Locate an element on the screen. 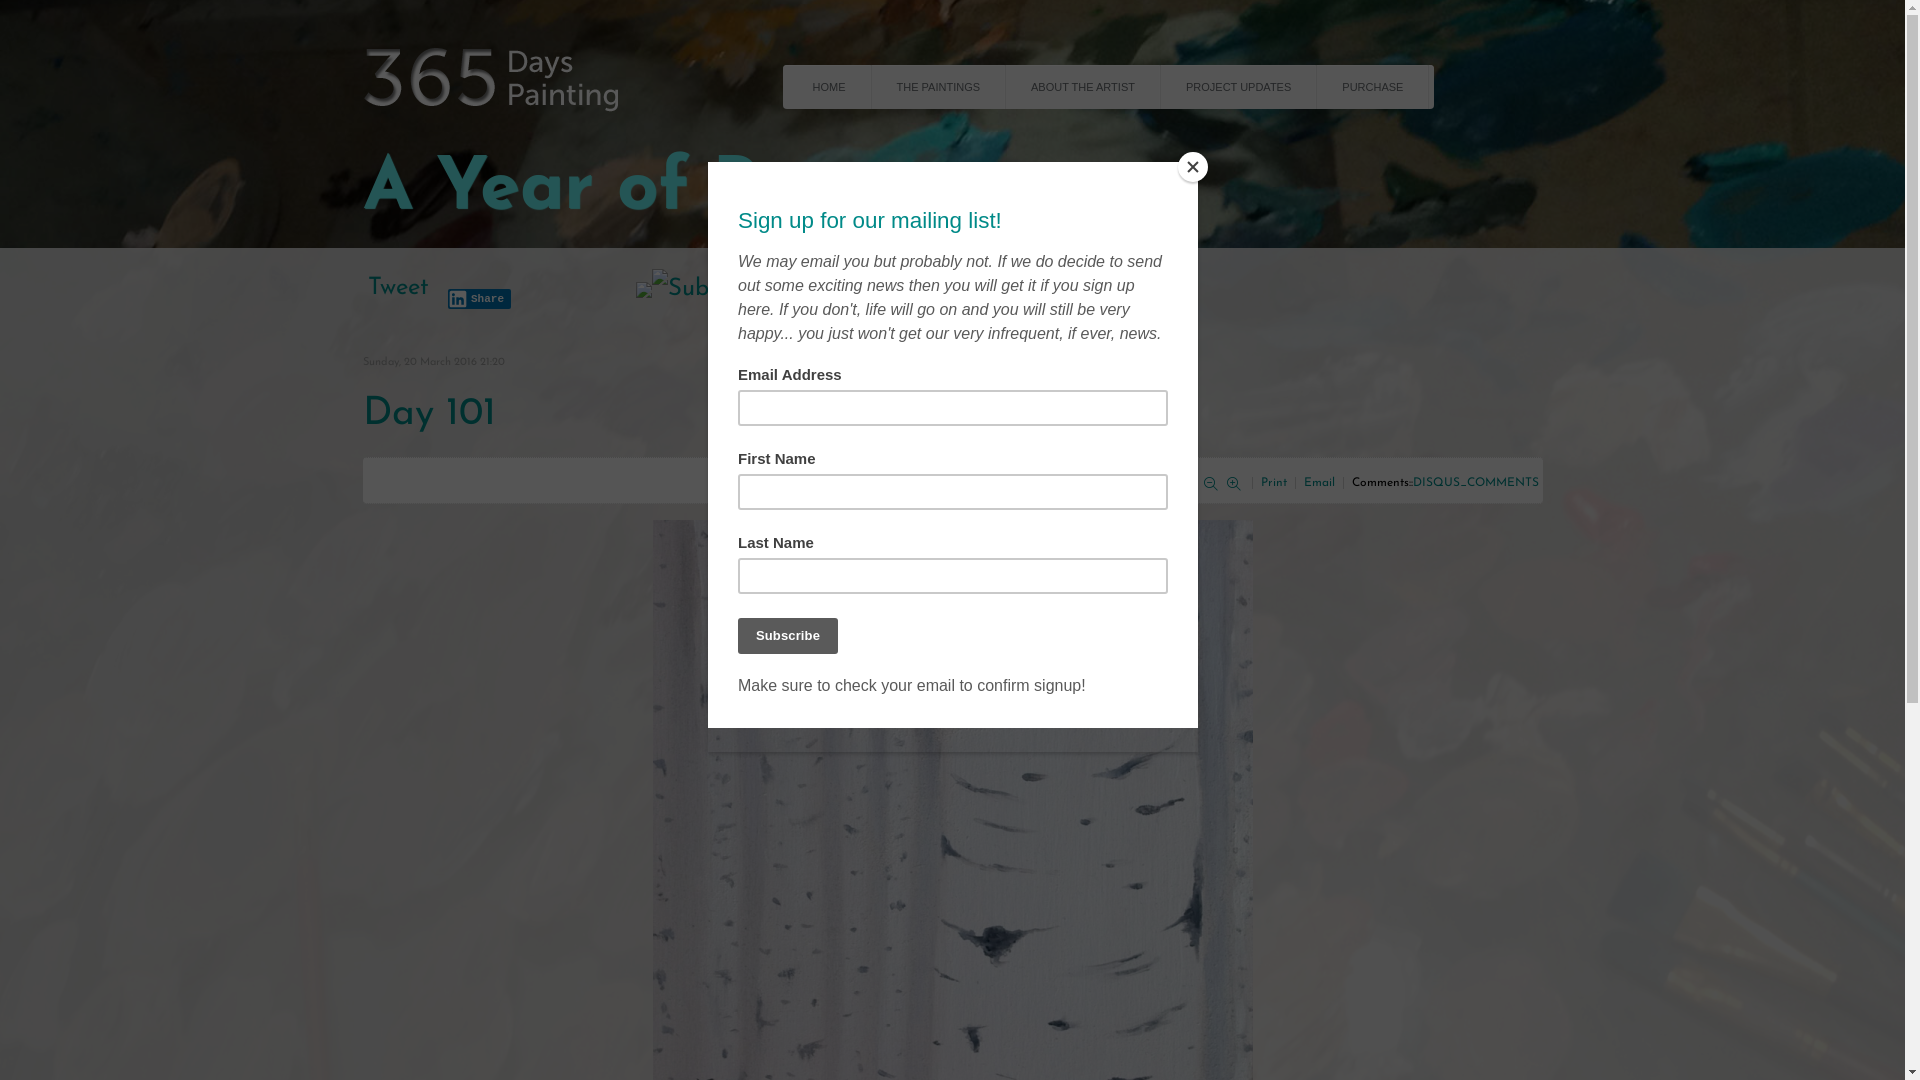  Share on Thumblr is located at coordinates (576, 284).